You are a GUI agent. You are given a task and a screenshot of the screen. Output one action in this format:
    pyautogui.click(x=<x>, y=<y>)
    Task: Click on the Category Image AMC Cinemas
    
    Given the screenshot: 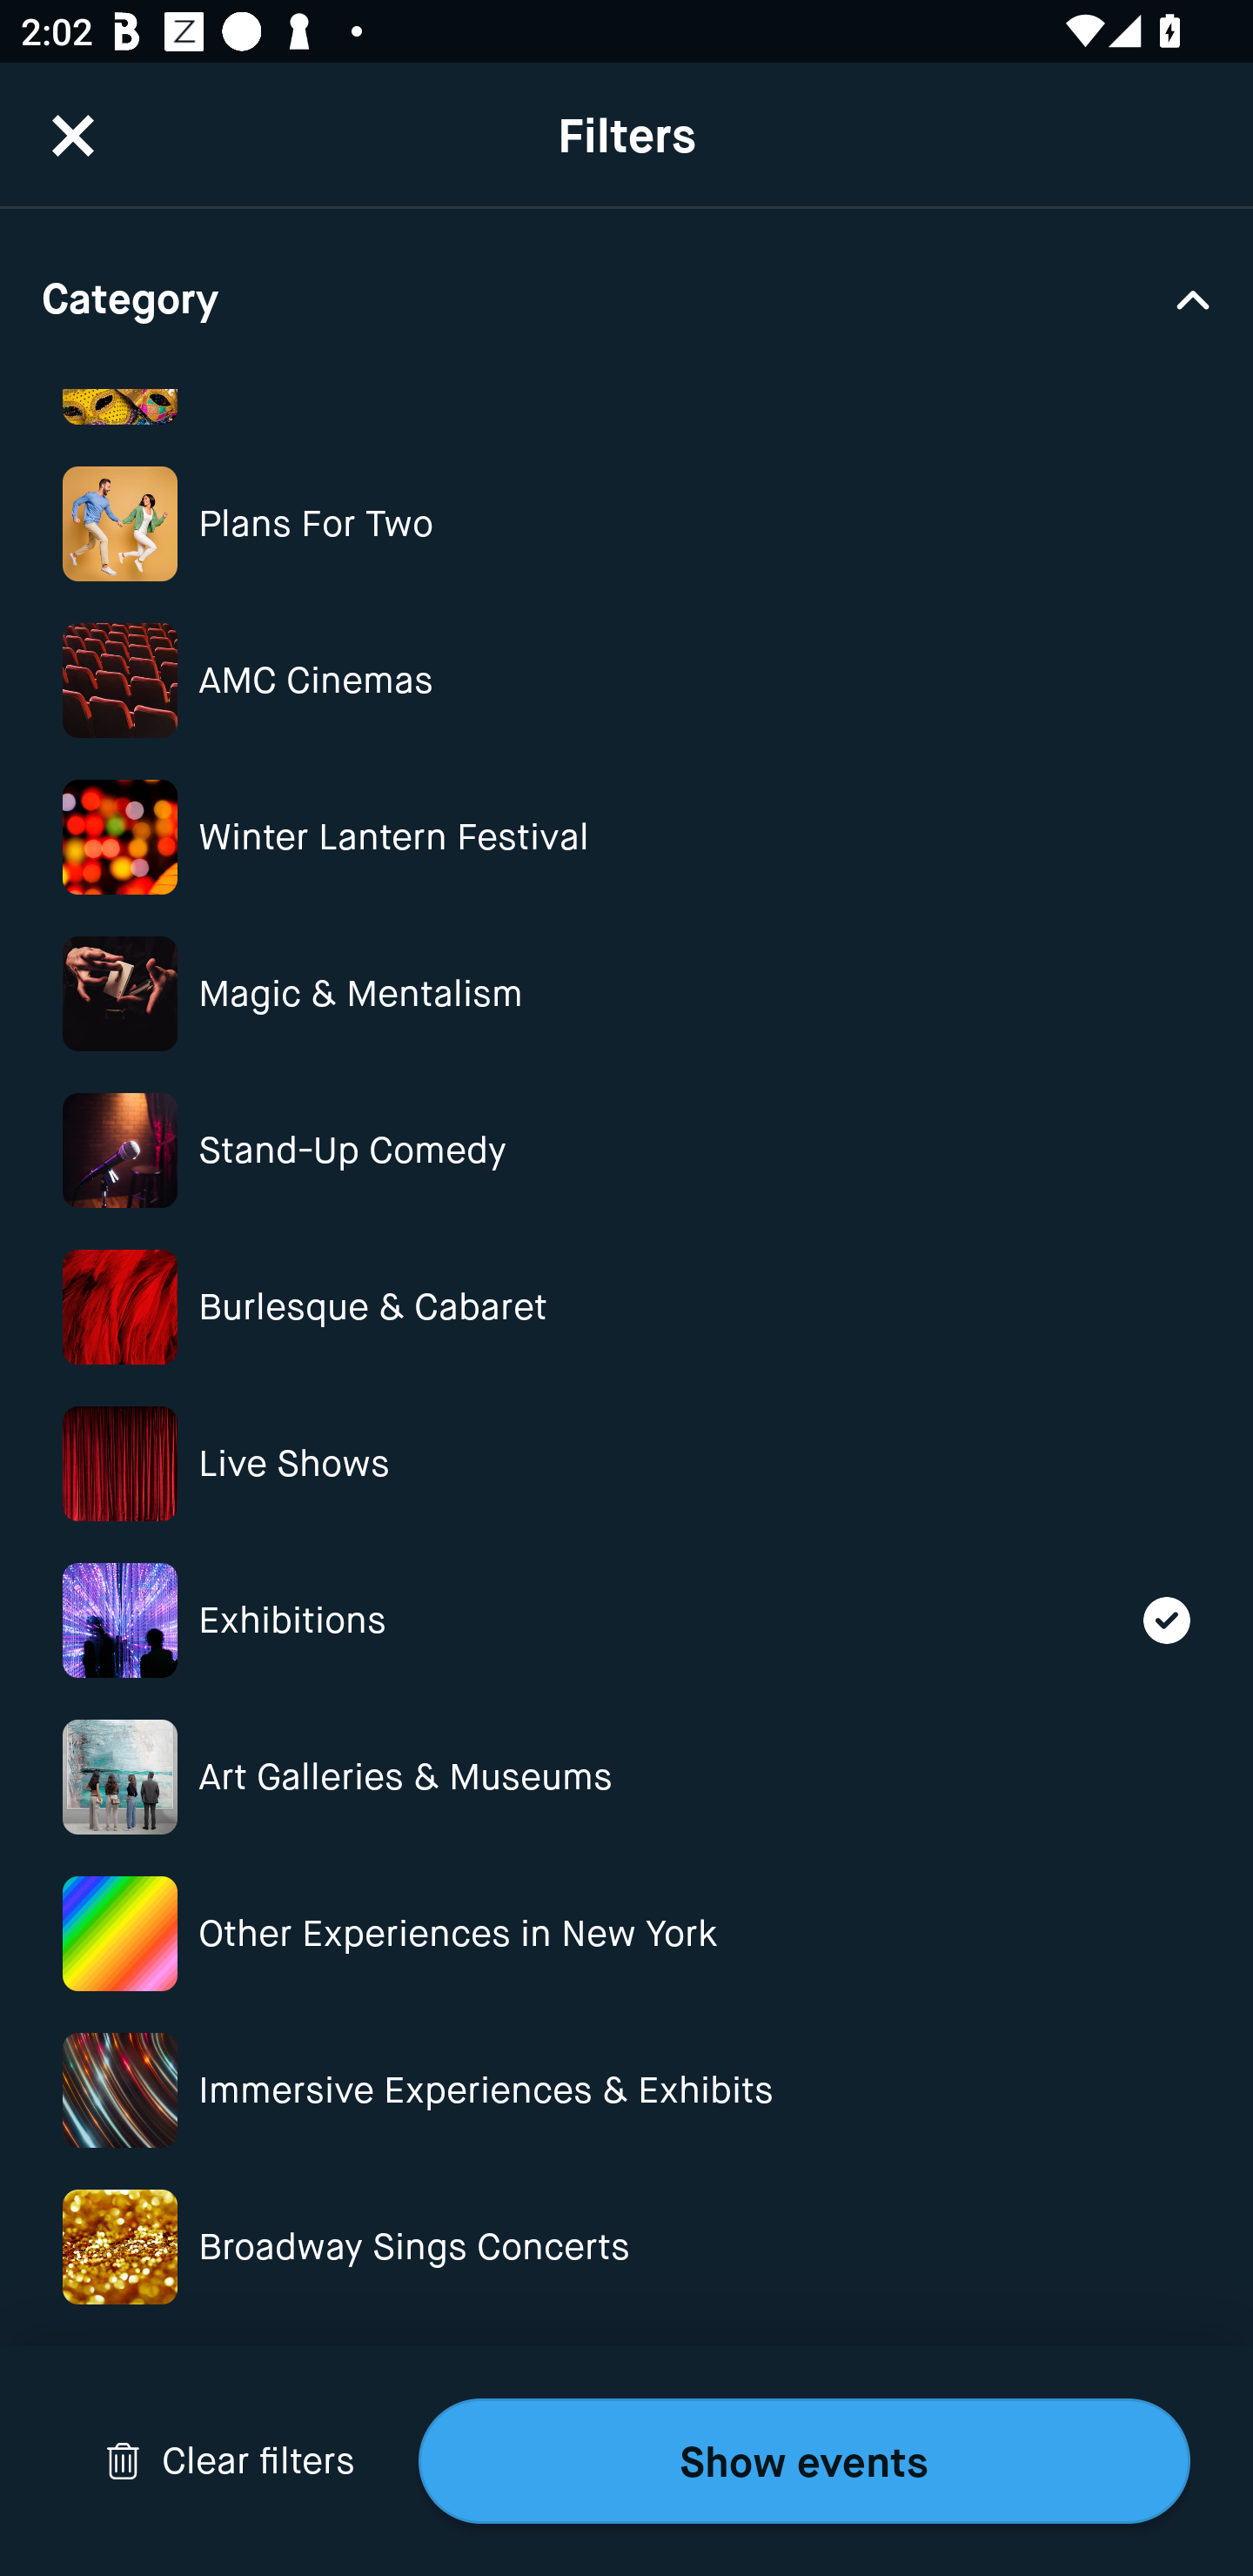 What is the action you would take?
    pyautogui.click(x=626, y=681)
    